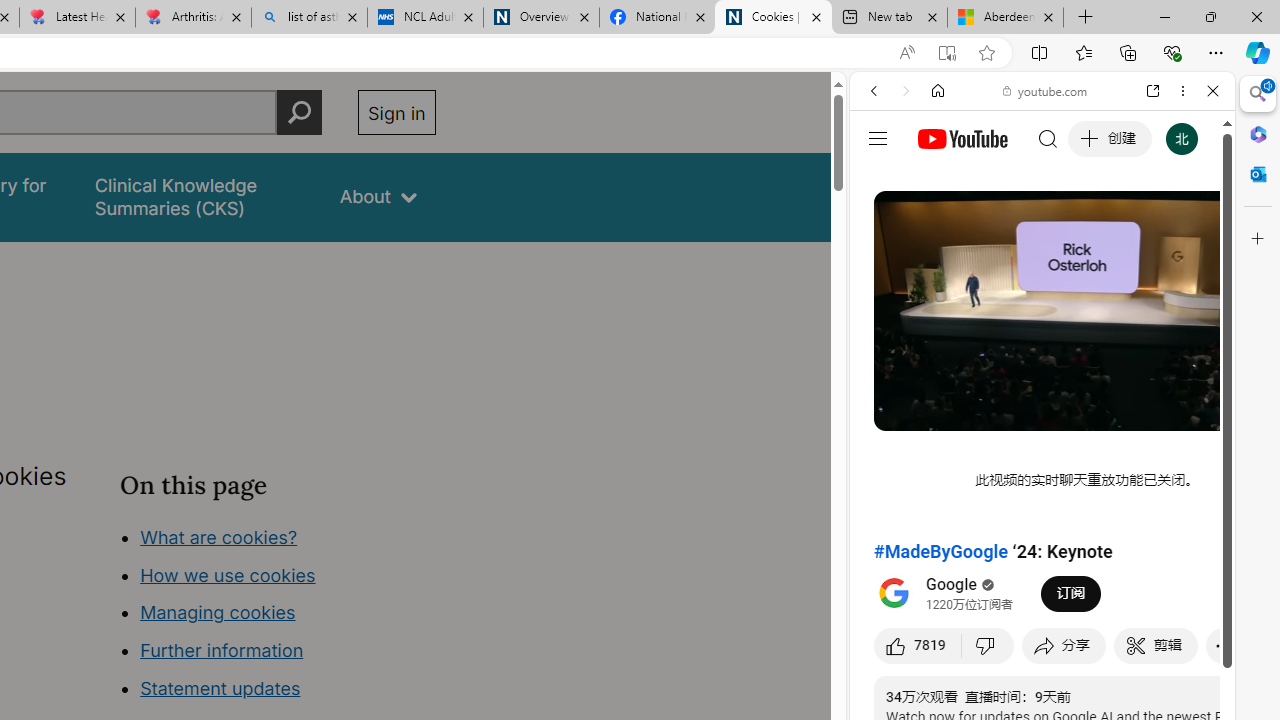 Image resolution: width=1280 pixels, height=720 pixels. Describe the element at coordinates (1042, 494) in the screenshot. I see `Google` at that location.